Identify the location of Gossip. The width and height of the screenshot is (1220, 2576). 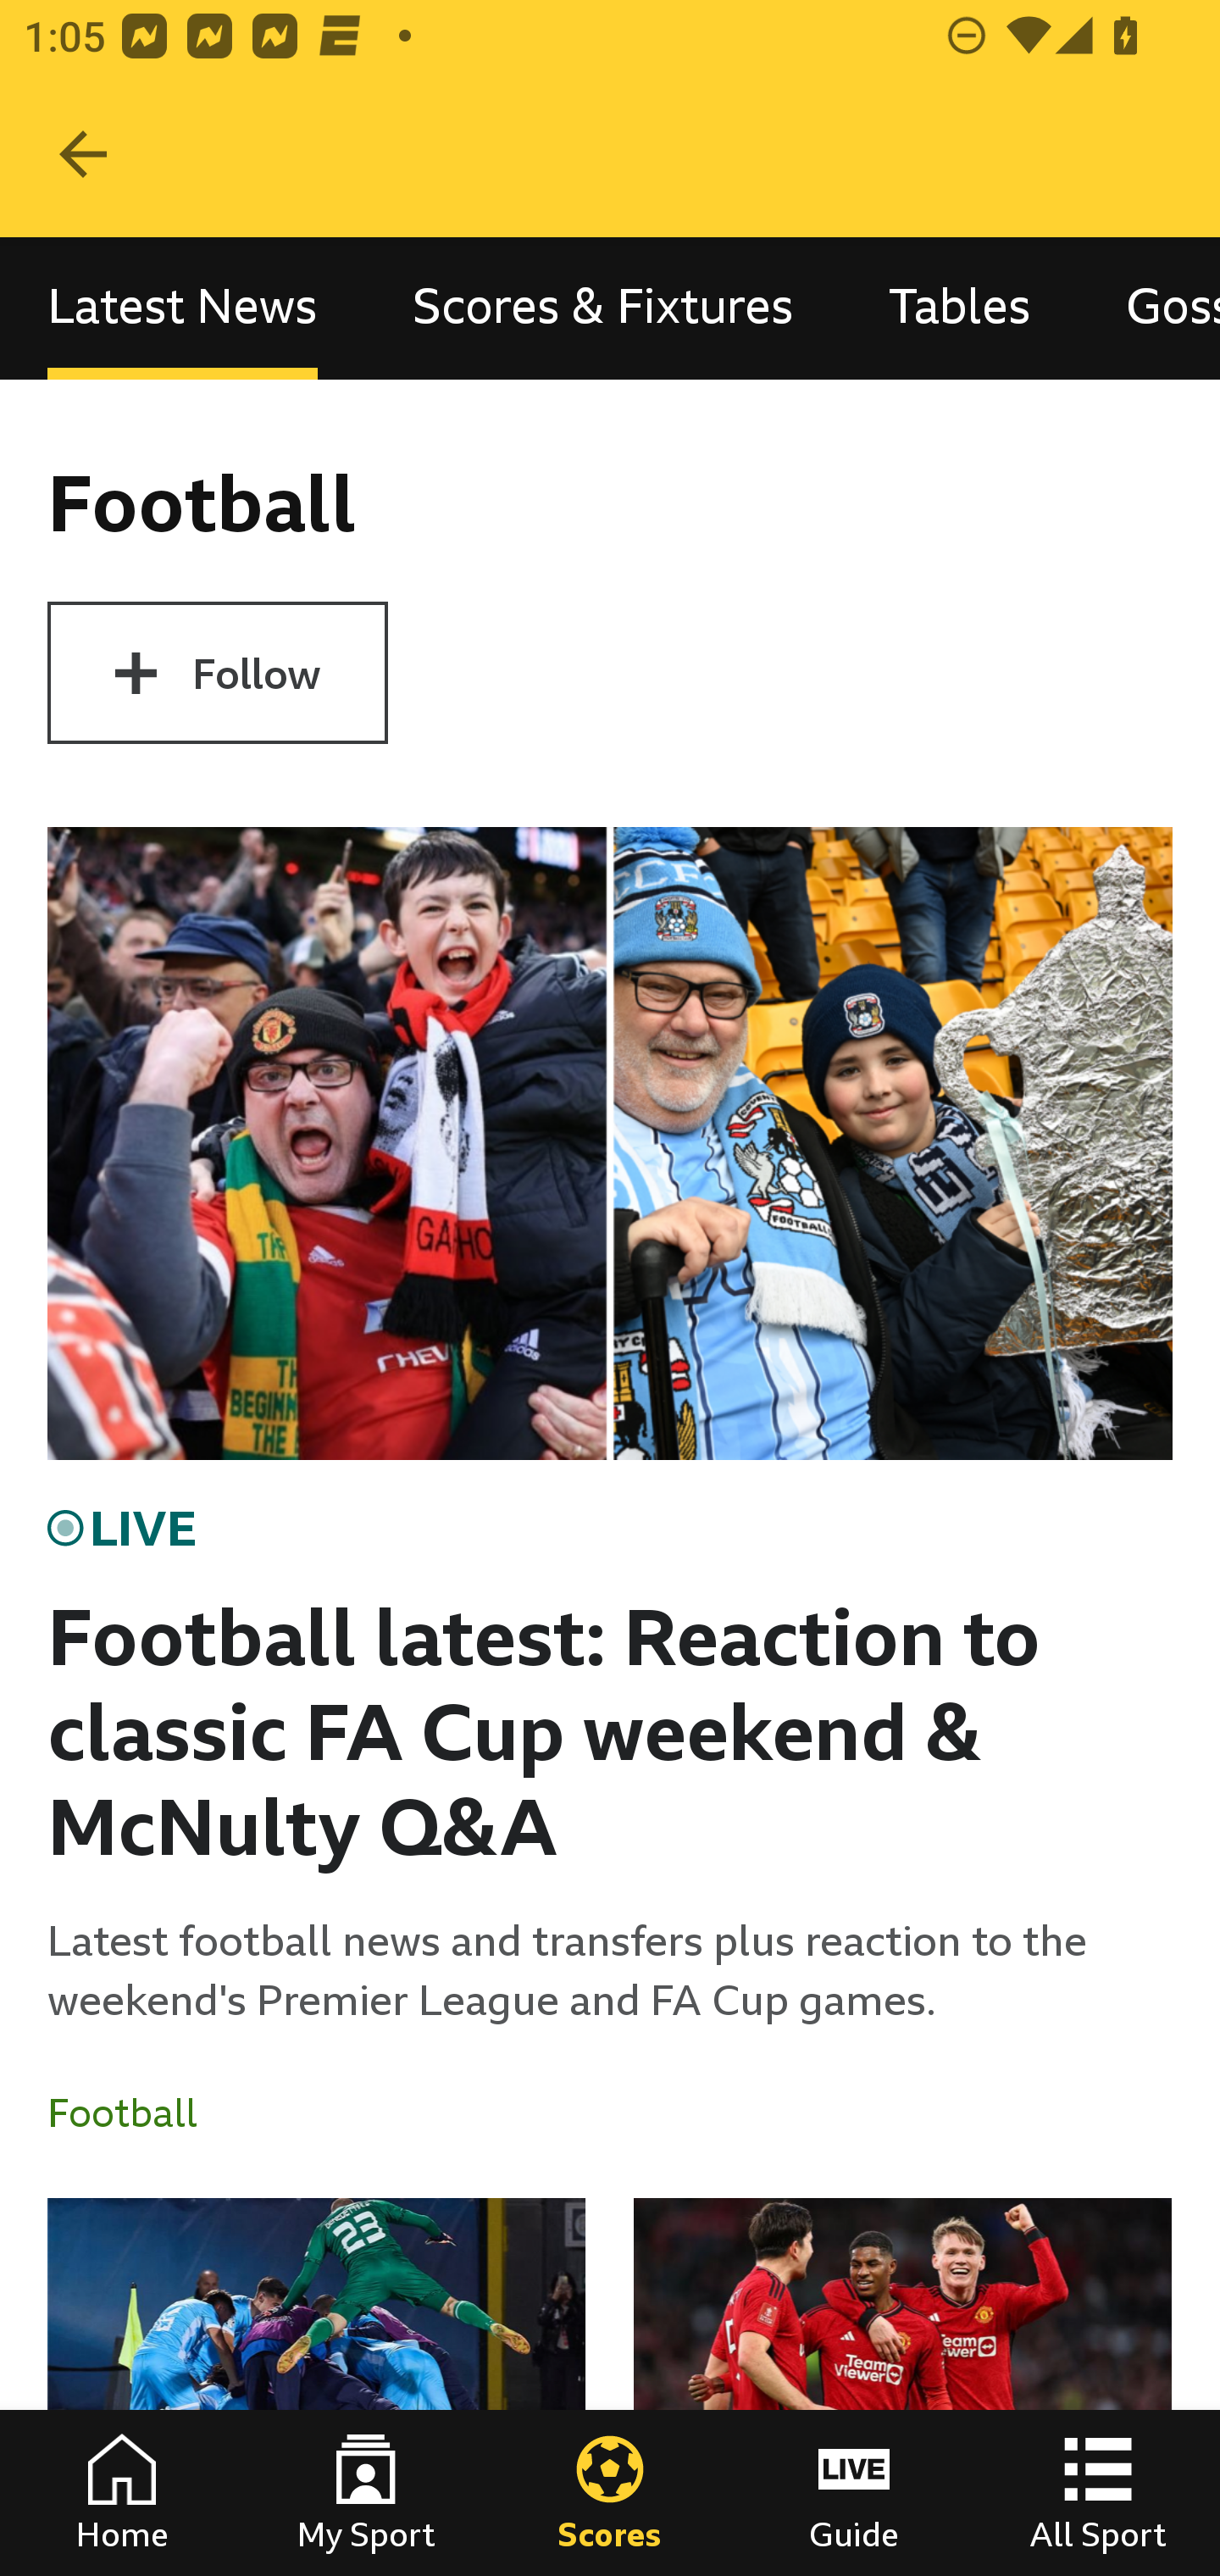
(1149, 307).